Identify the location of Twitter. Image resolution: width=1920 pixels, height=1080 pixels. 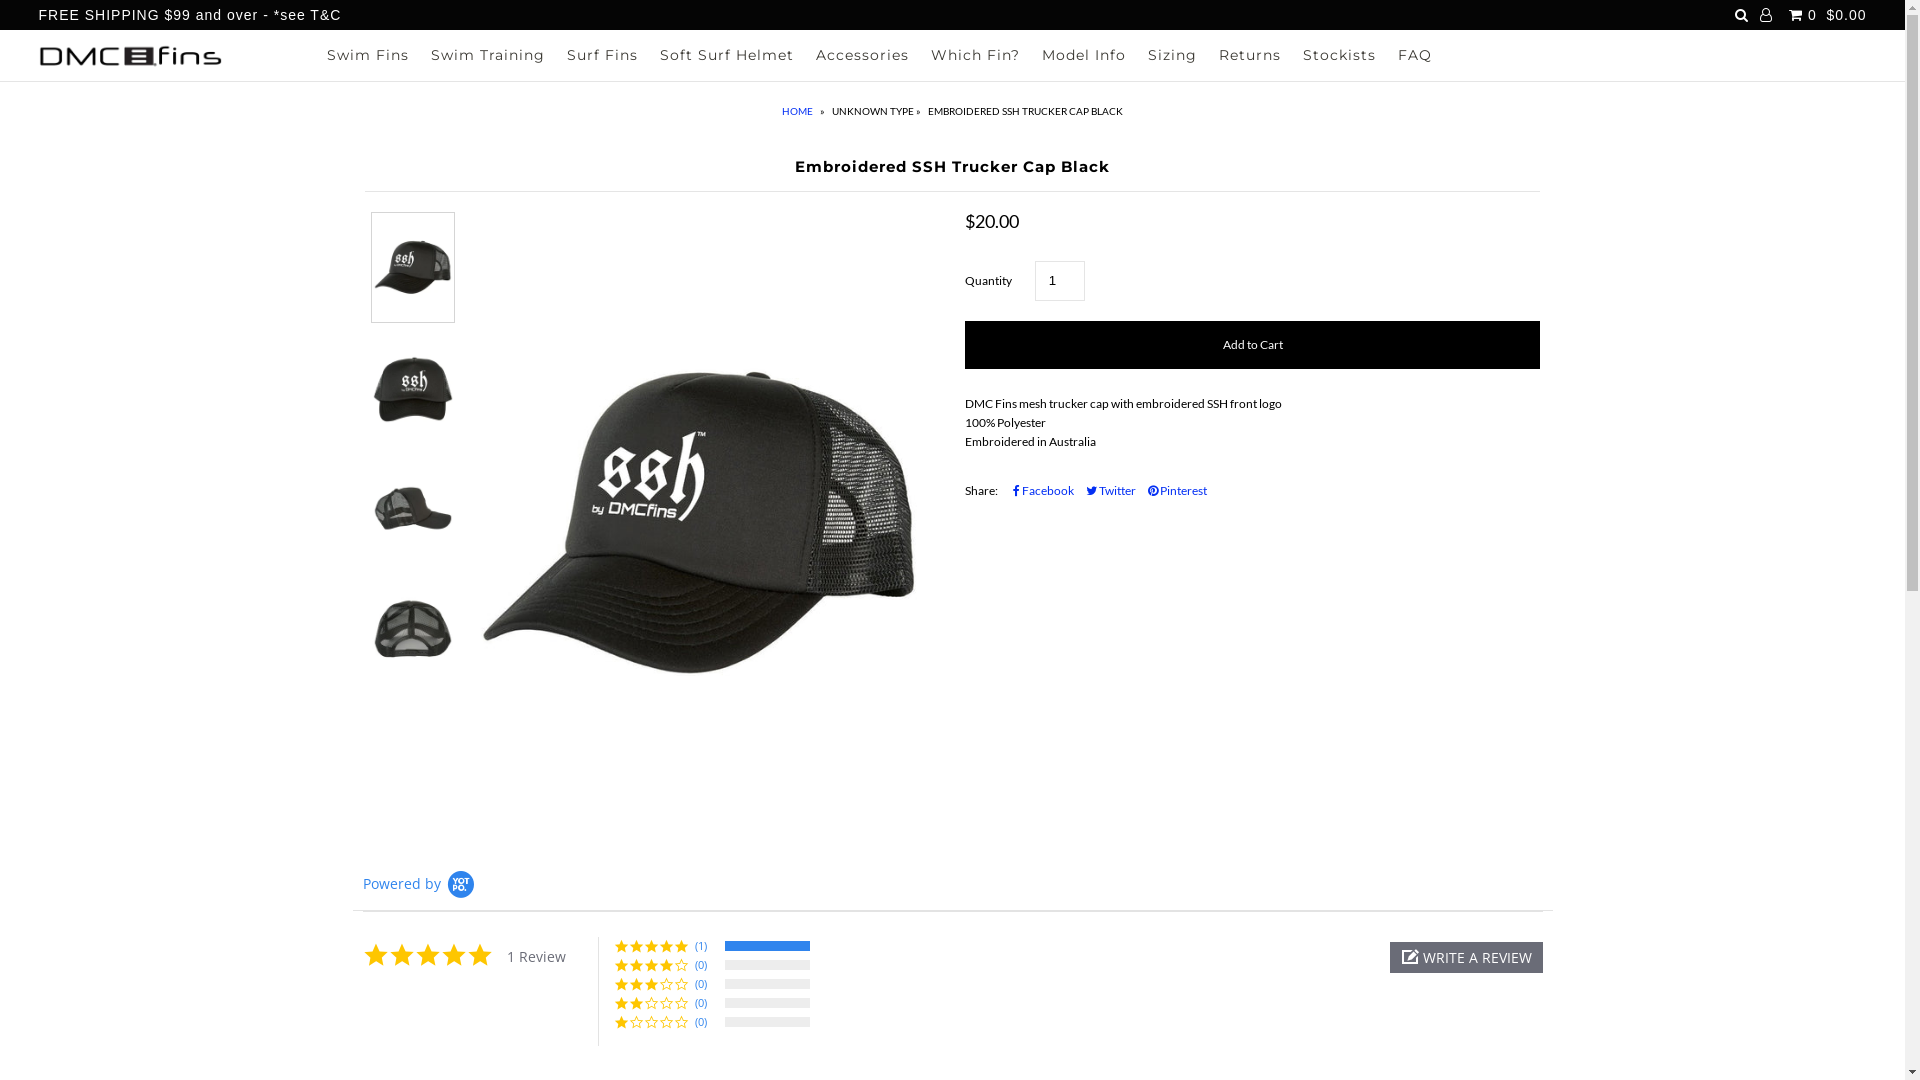
(1111, 490).